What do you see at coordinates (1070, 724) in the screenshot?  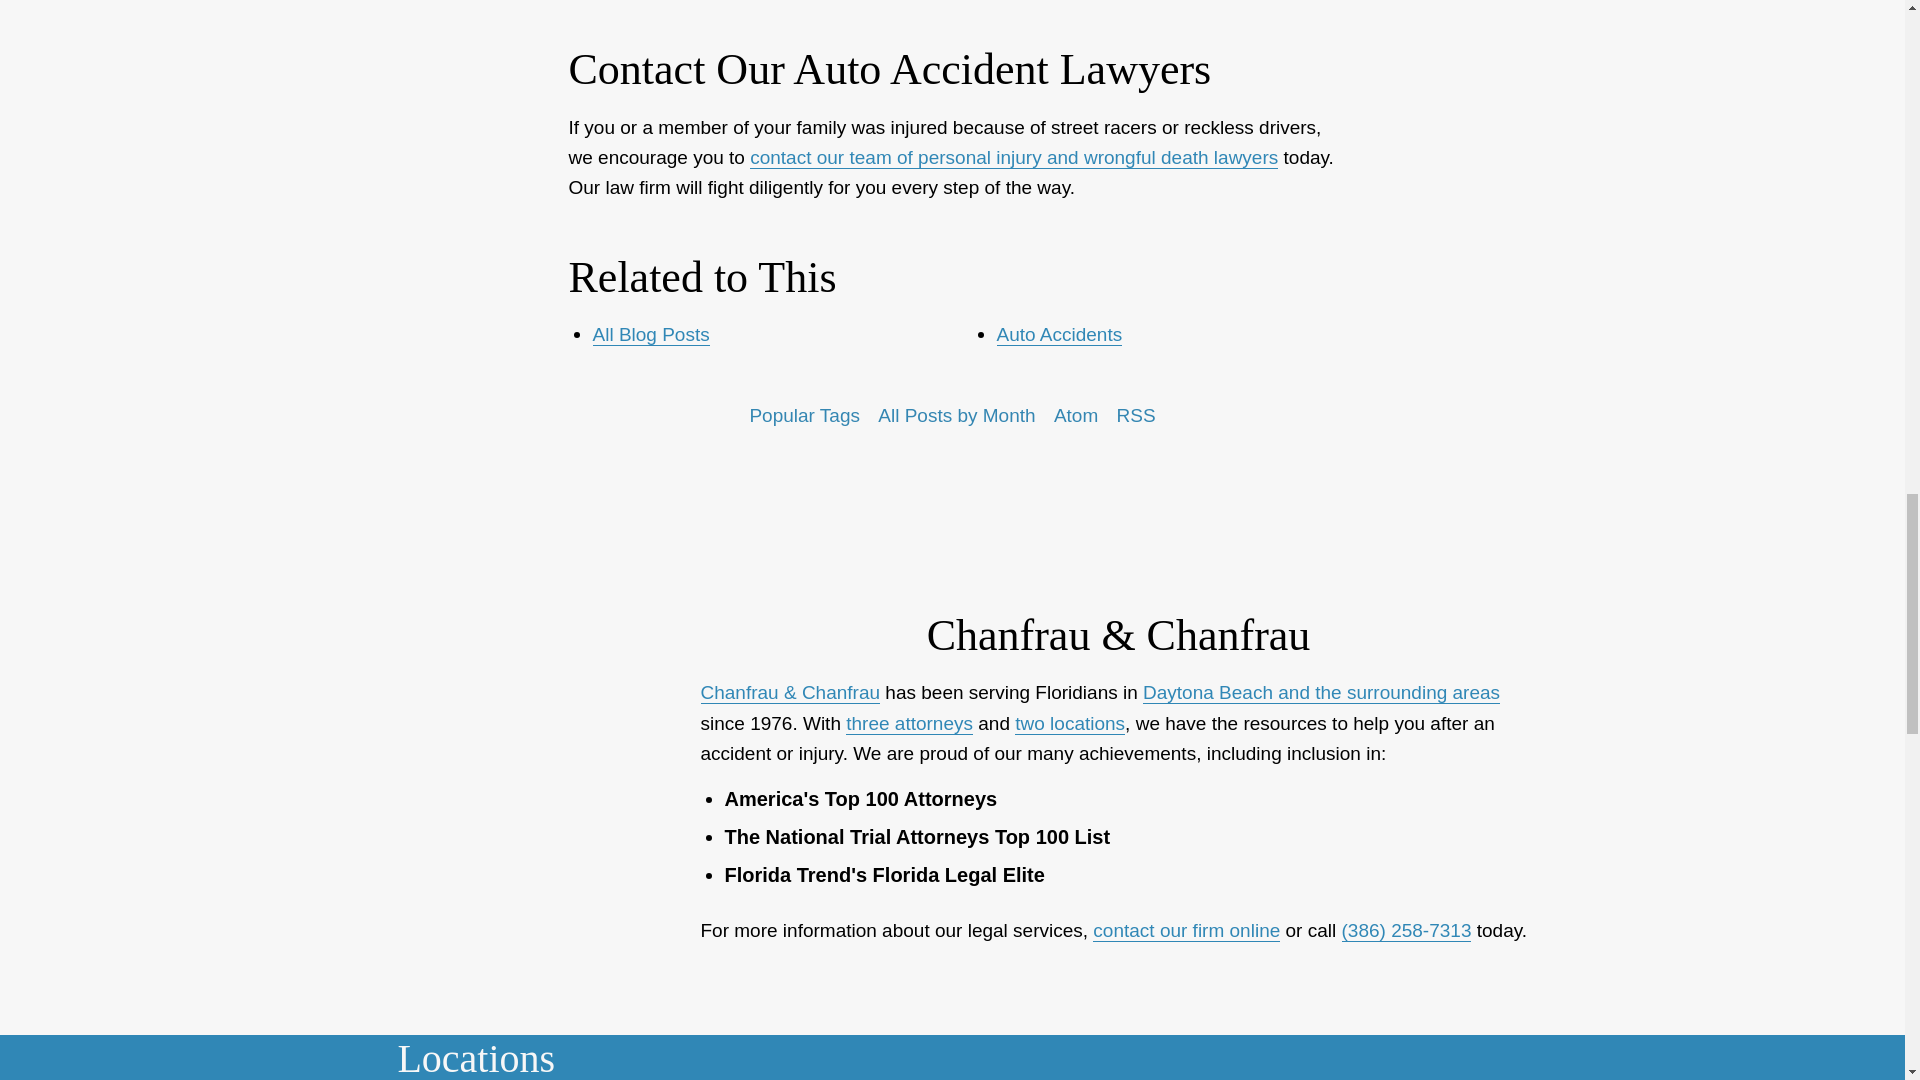 I see `two locations` at bounding box center [1070, 724].